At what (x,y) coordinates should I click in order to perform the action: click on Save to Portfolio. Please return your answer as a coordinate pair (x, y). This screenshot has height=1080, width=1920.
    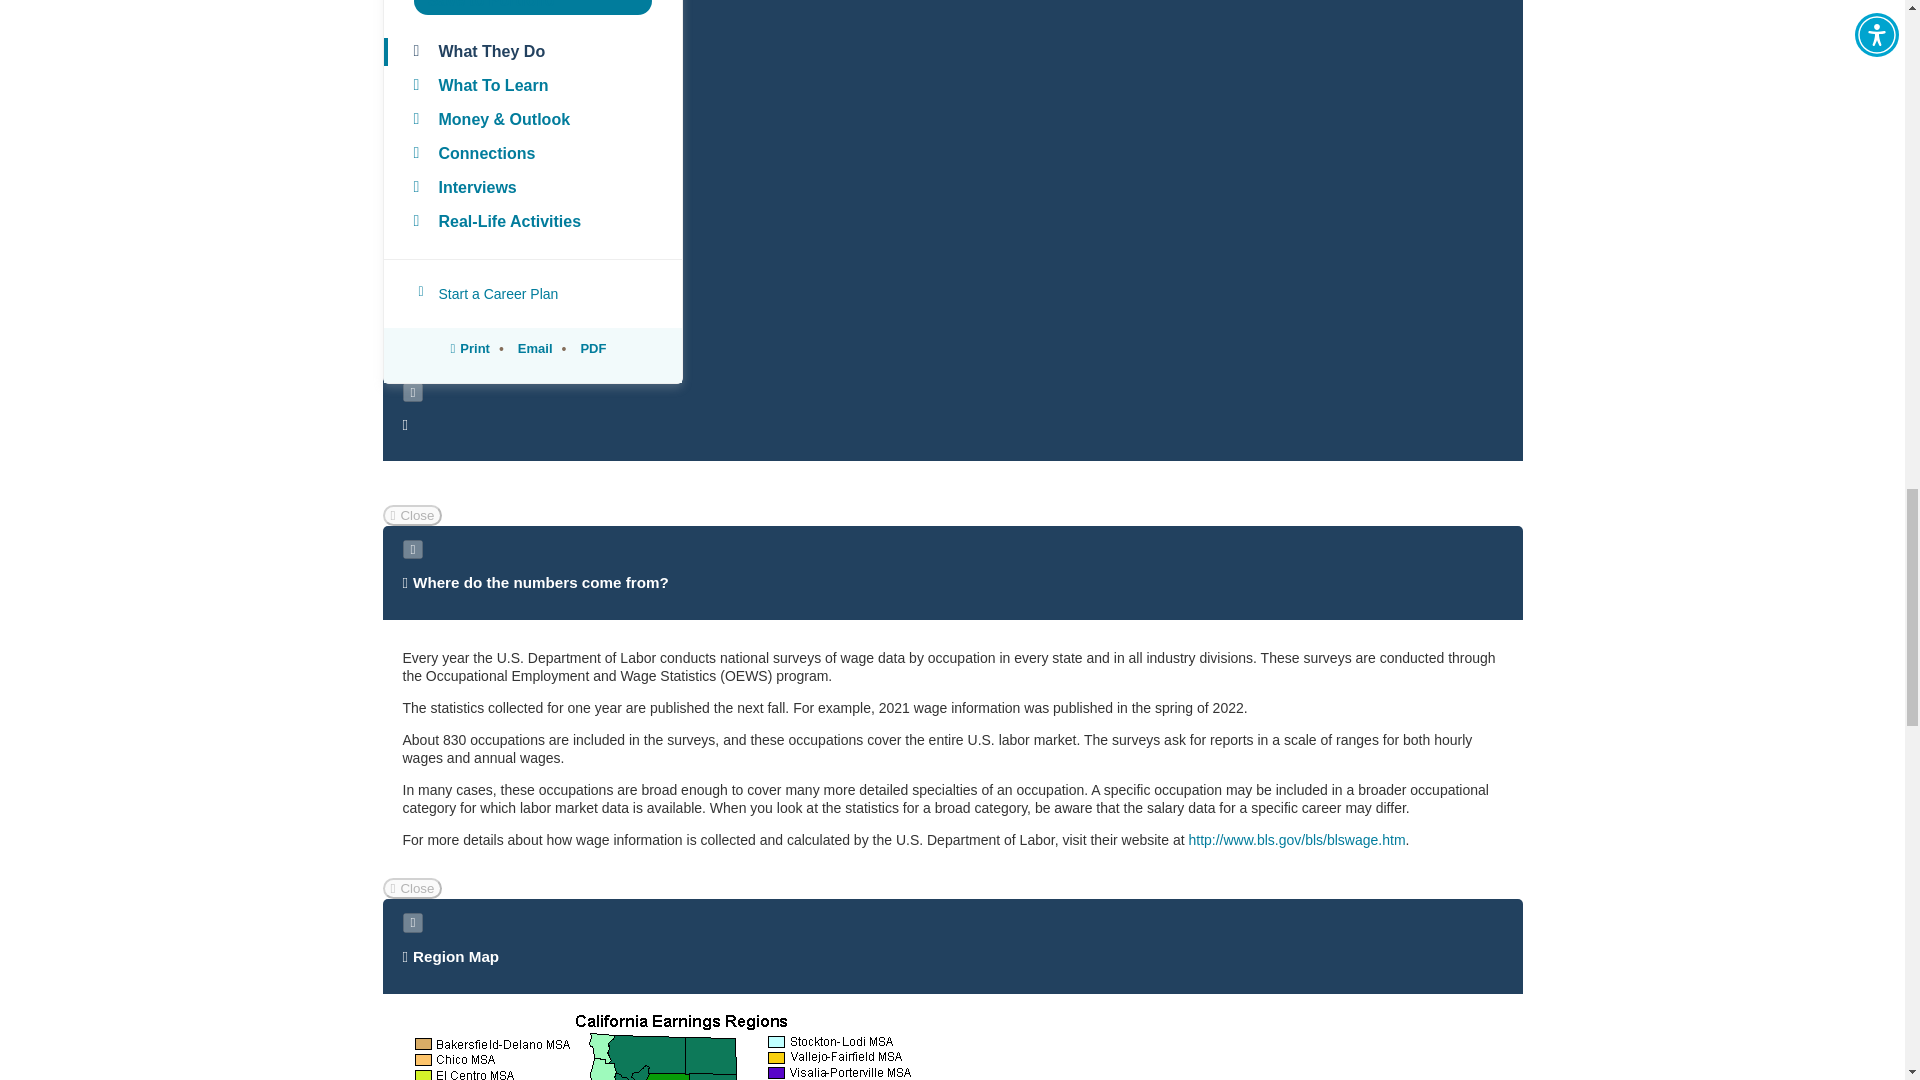
    Looking at the image, I should click on (533, 8).